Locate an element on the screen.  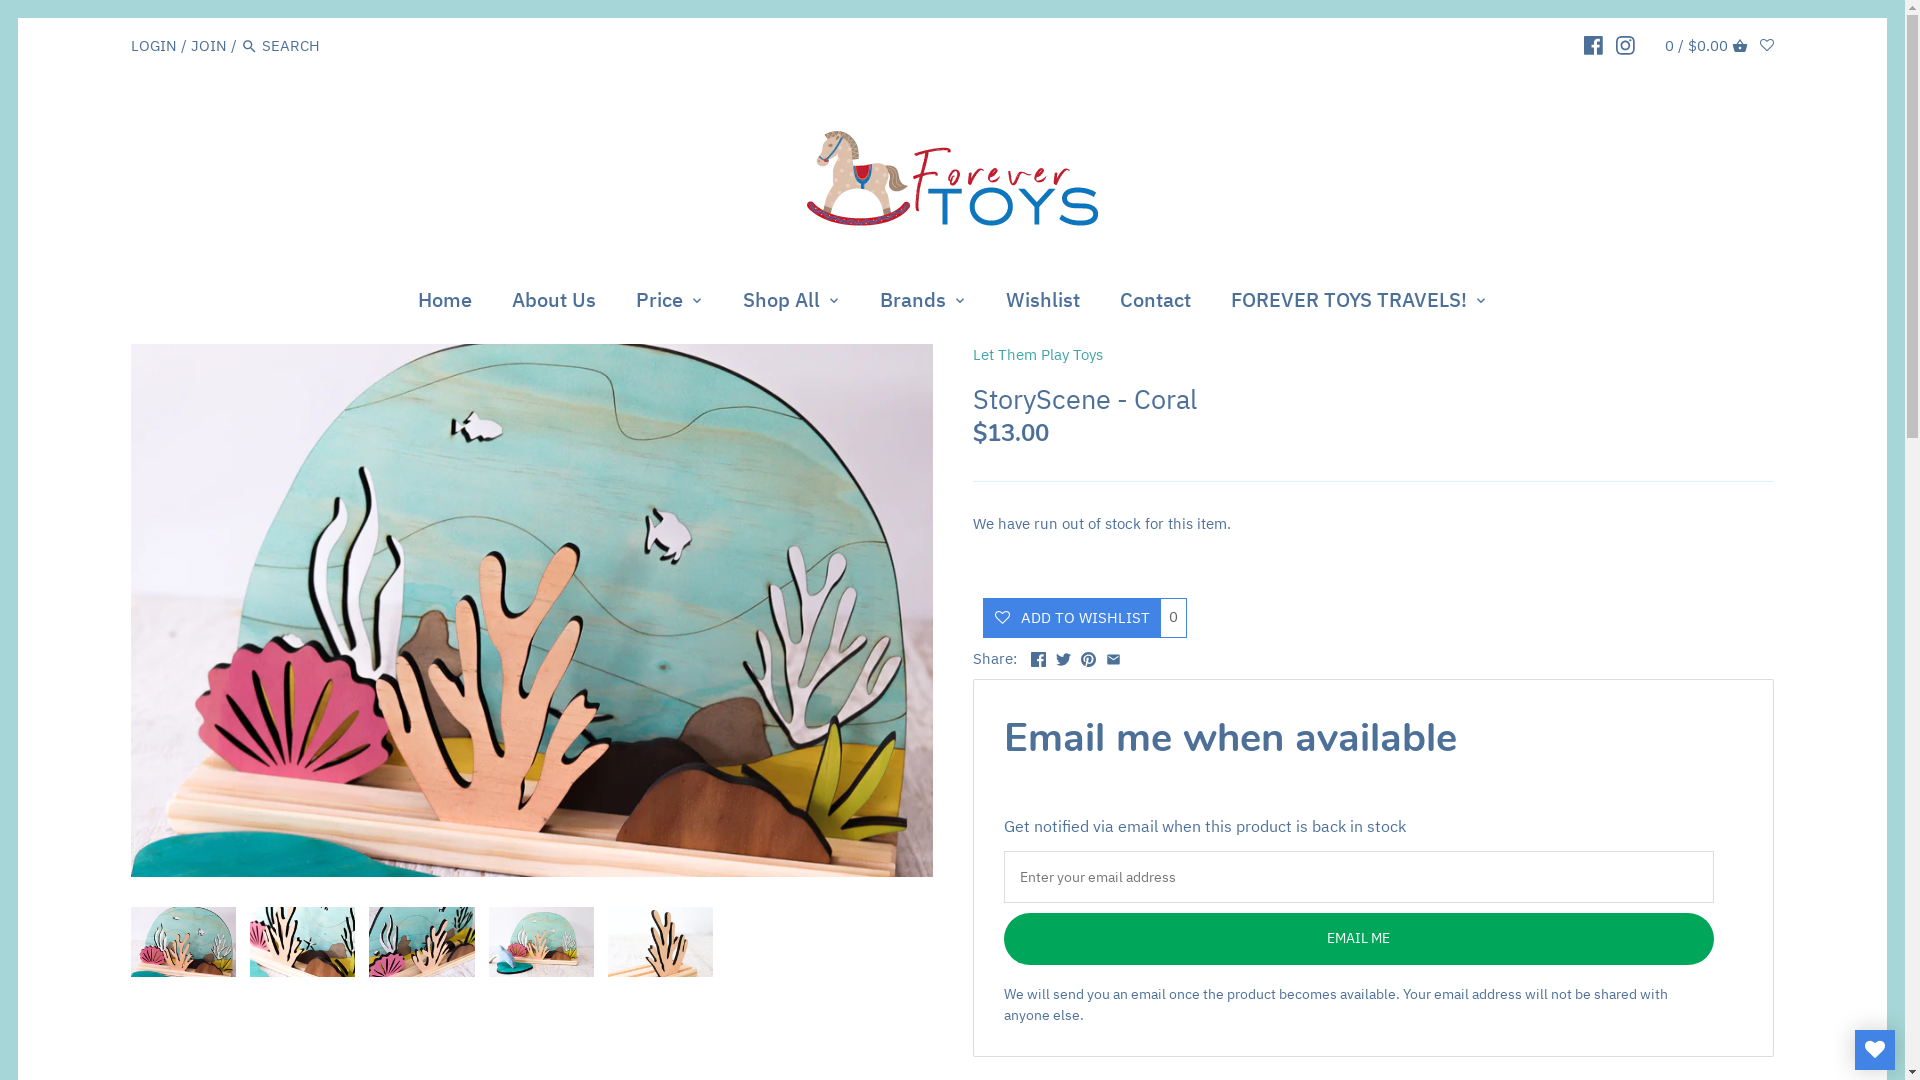
Wishlist is located at coordinates (1043, 303).